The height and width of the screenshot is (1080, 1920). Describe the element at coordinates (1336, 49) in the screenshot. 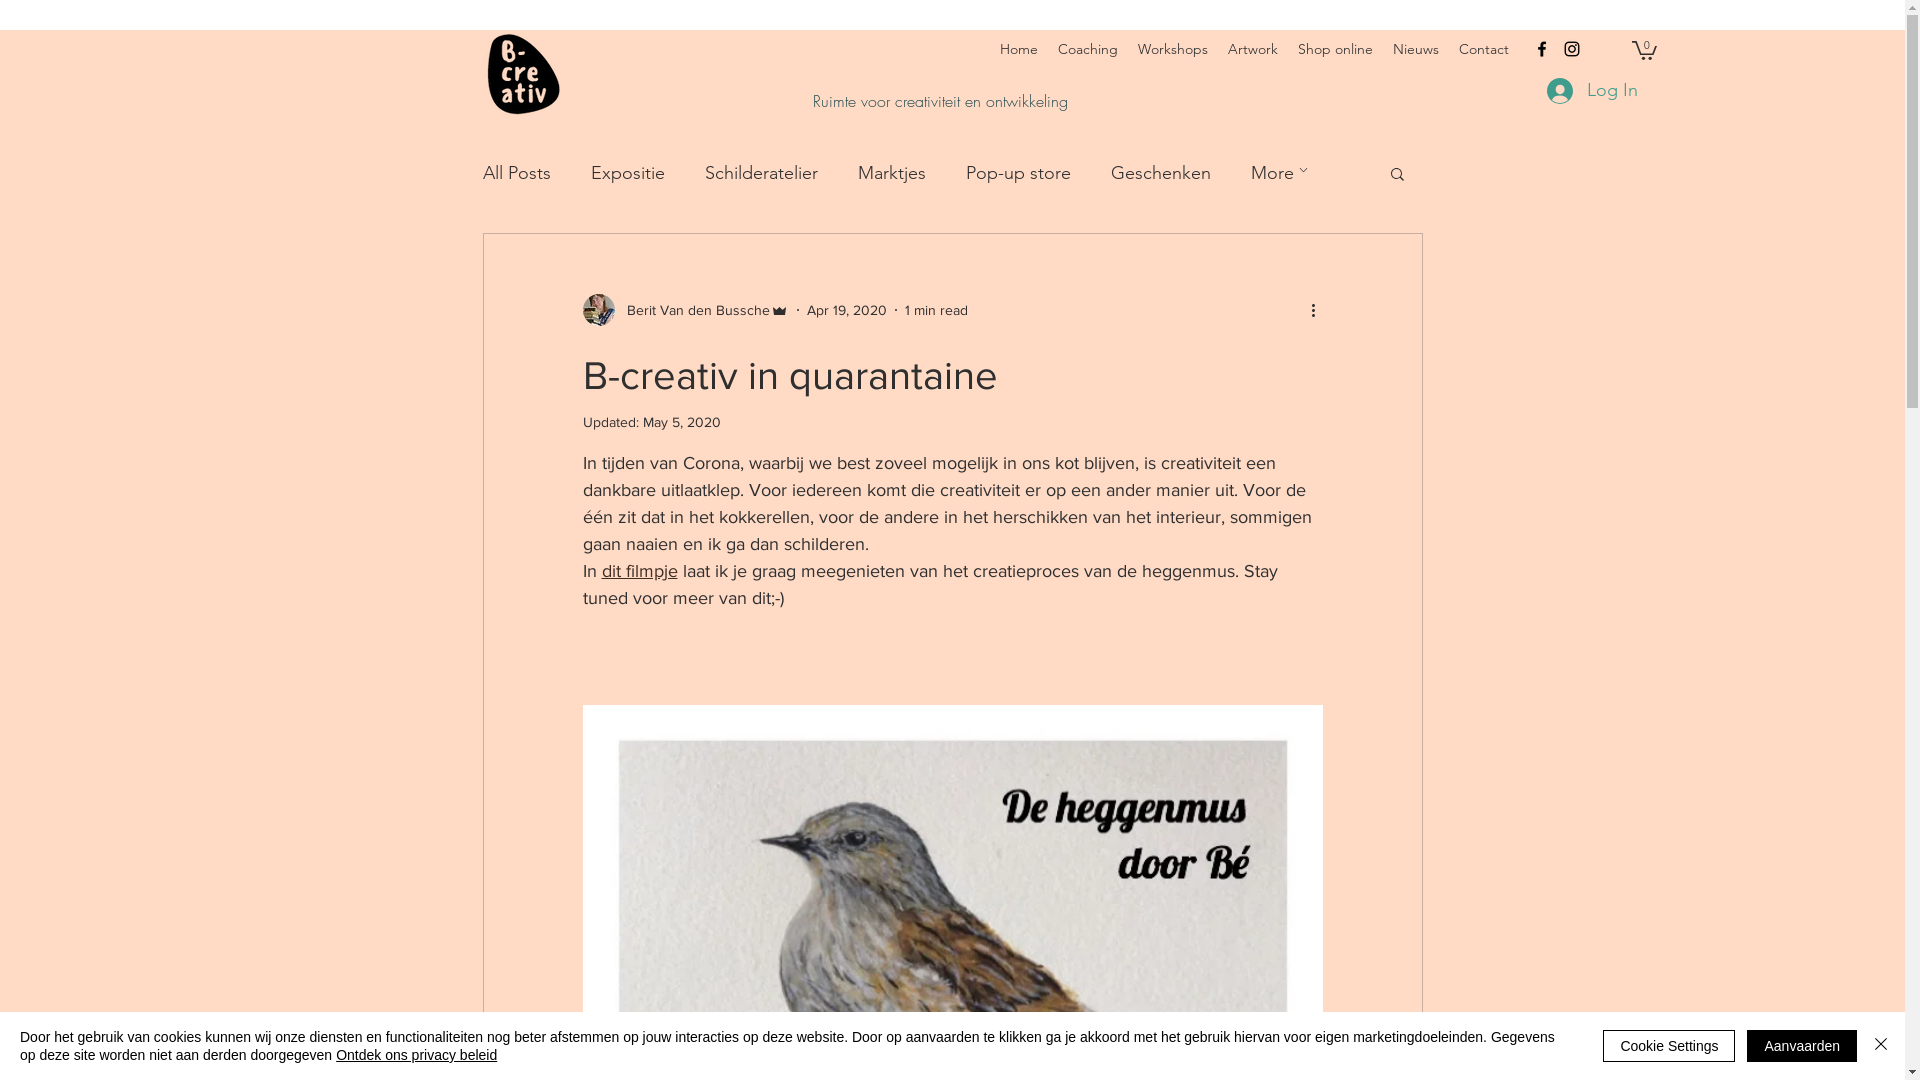

I see `Shop online` at that location.